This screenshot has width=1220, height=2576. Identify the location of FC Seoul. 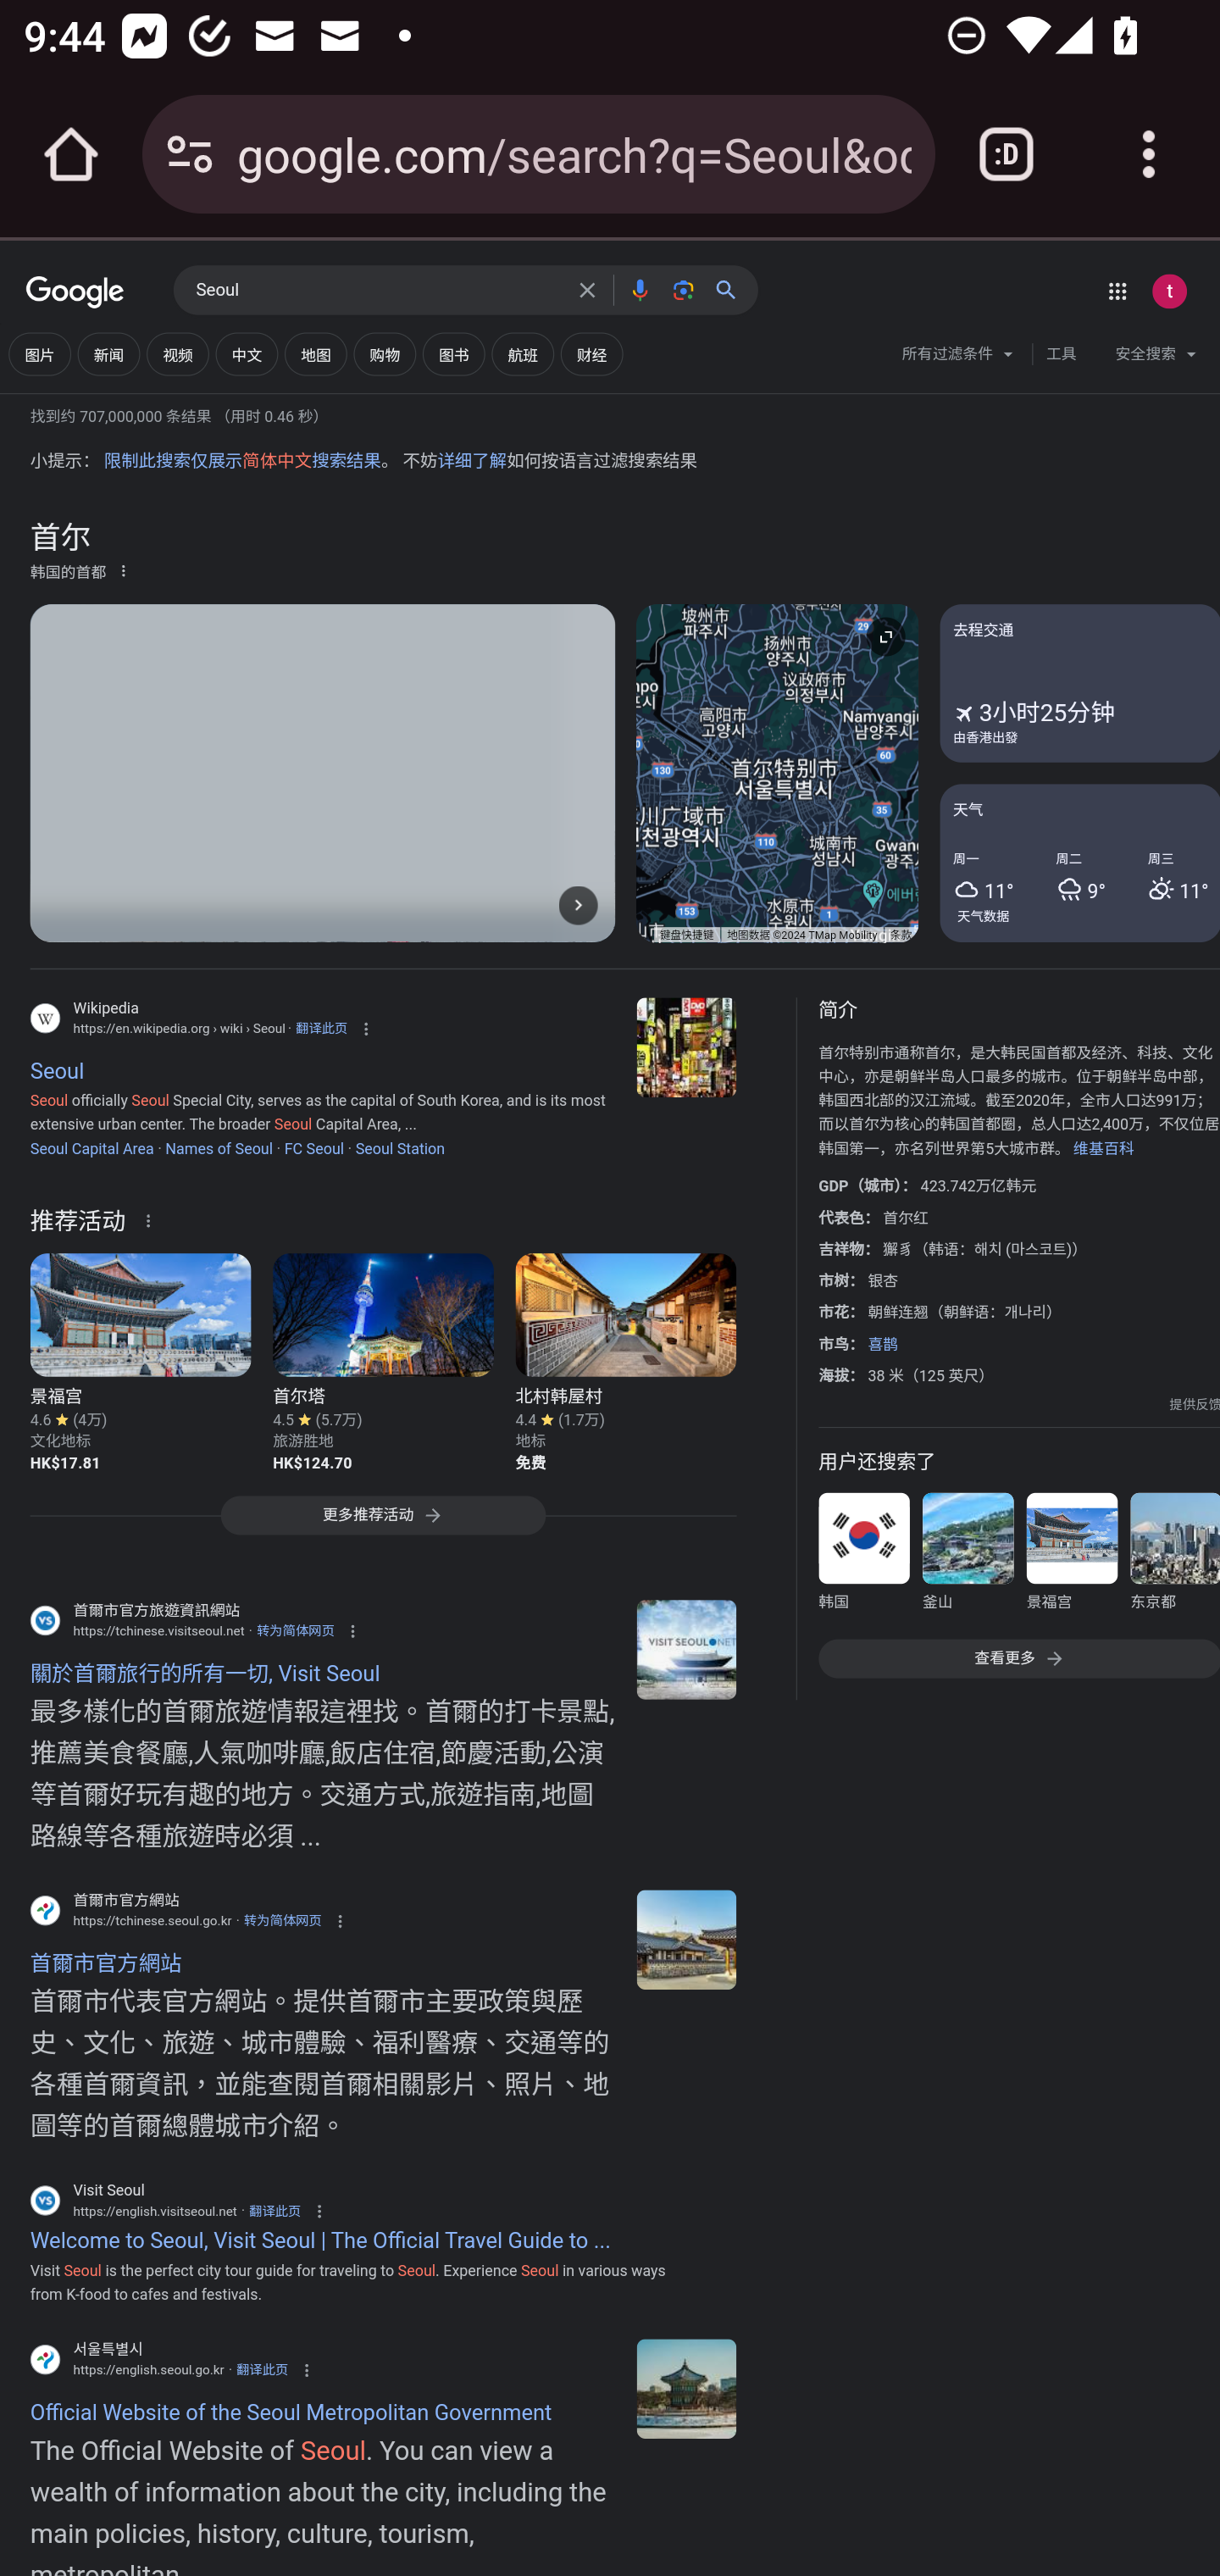
(313, 1147).